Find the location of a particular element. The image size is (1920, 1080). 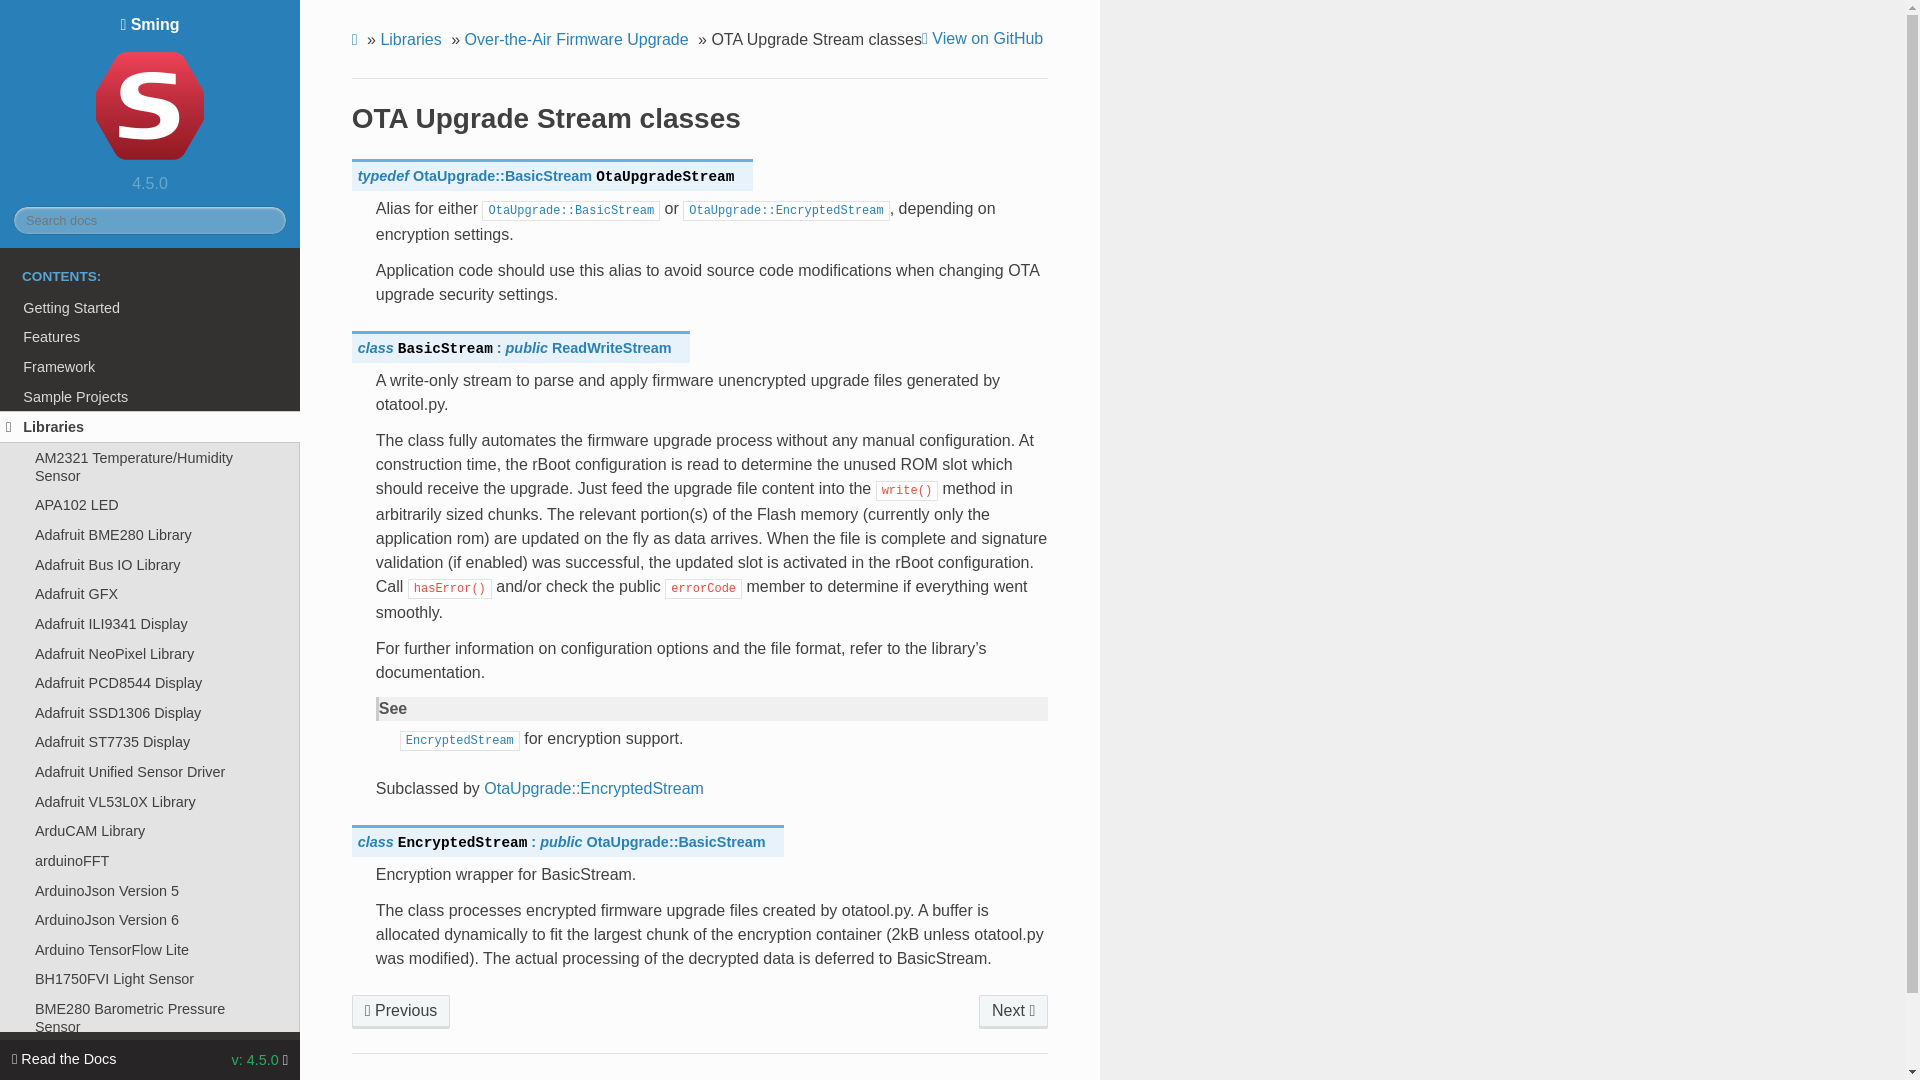

OTA Firmware Upgrade via MQTT is located at coordinates (1014, 1012).